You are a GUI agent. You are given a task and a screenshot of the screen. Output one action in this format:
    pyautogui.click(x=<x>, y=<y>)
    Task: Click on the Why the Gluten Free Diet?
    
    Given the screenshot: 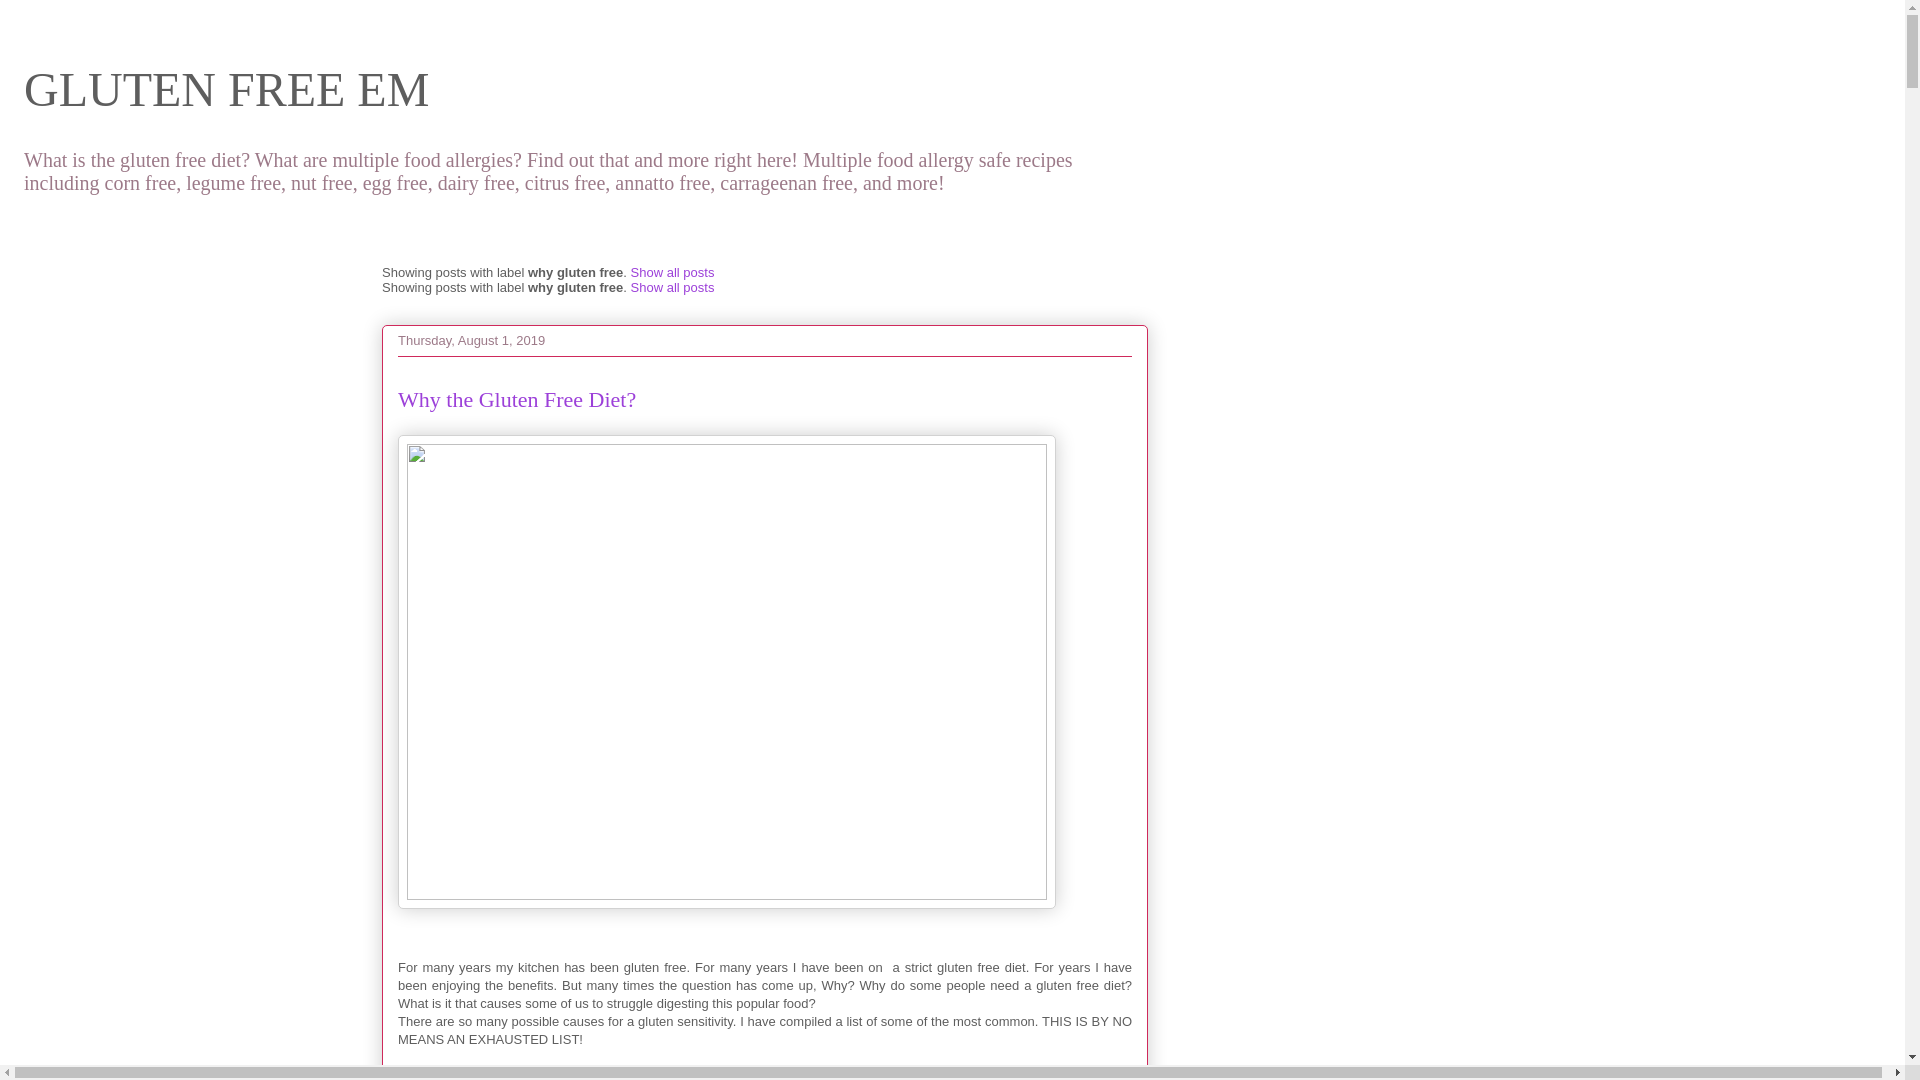 What is the action you would take?
    pyautogui.click(x=516, y=398)
    